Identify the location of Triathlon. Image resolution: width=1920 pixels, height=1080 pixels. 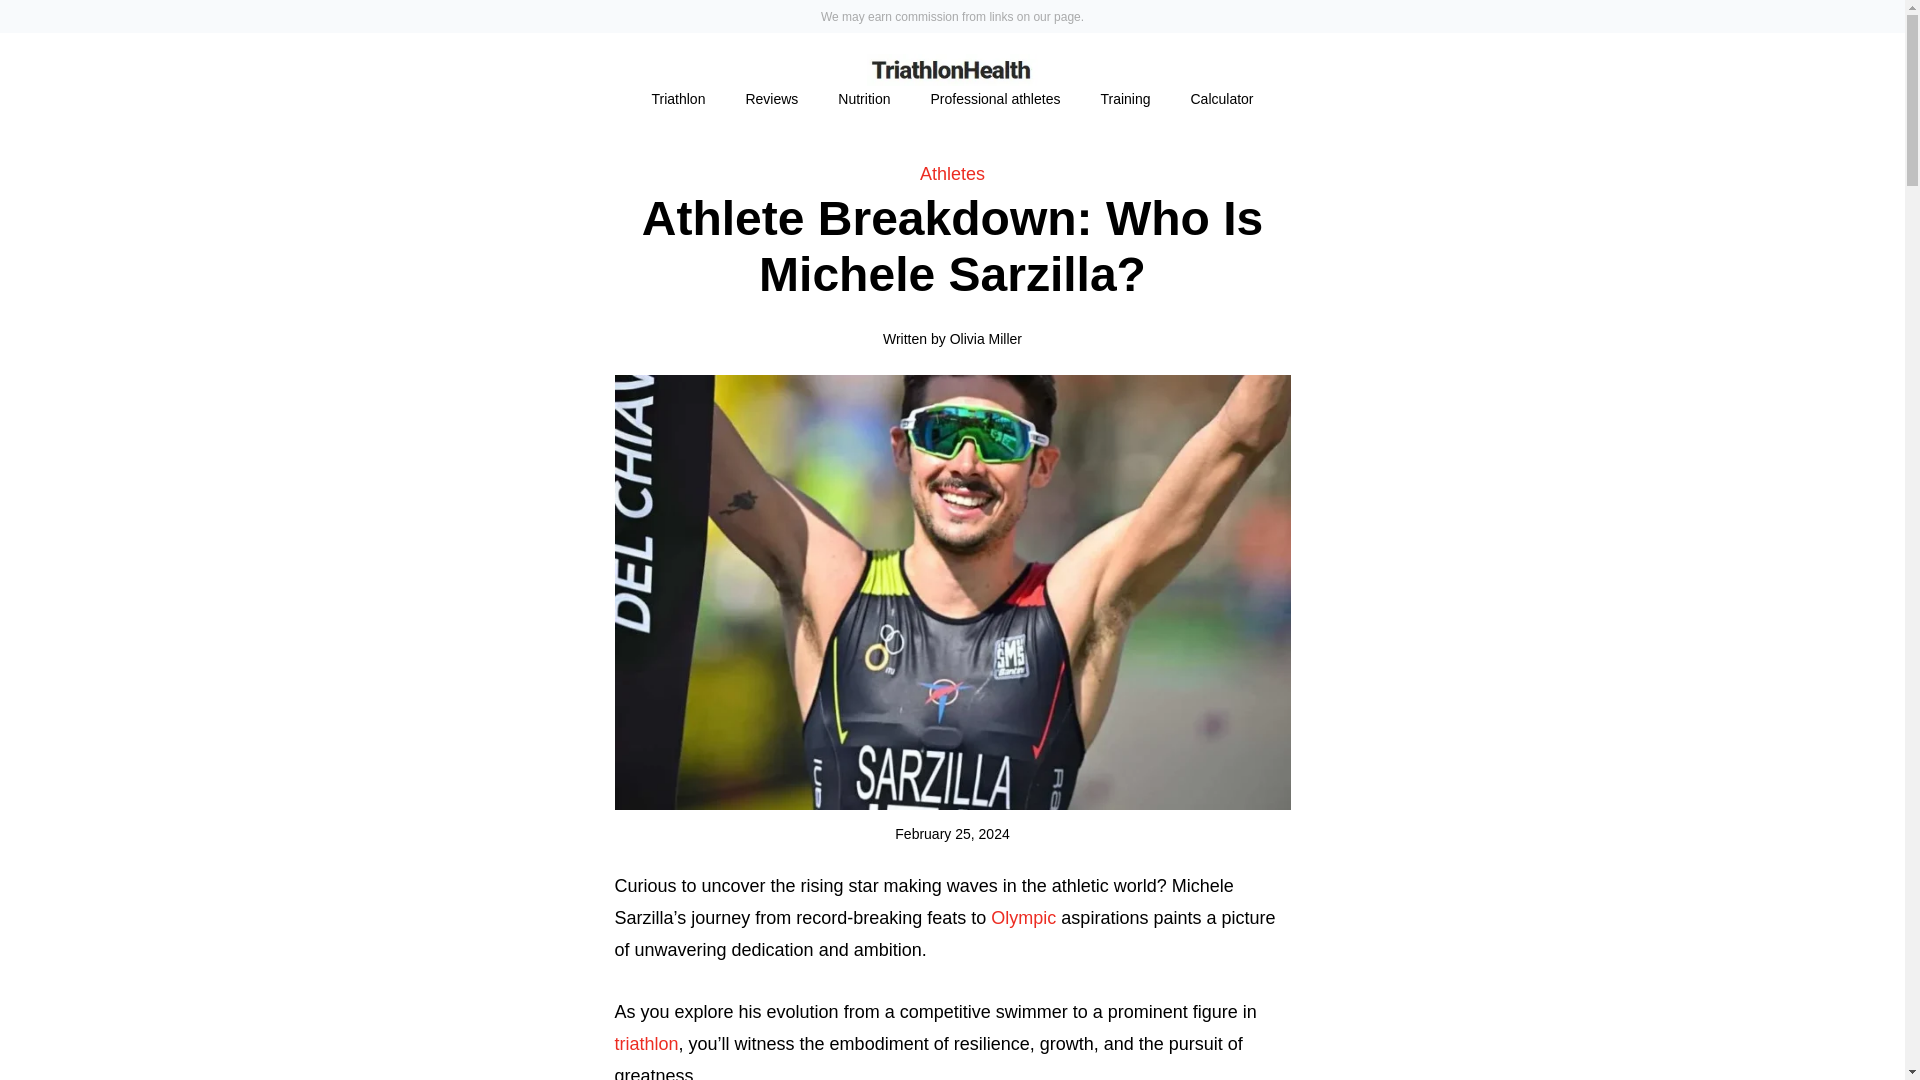
(678, 99).